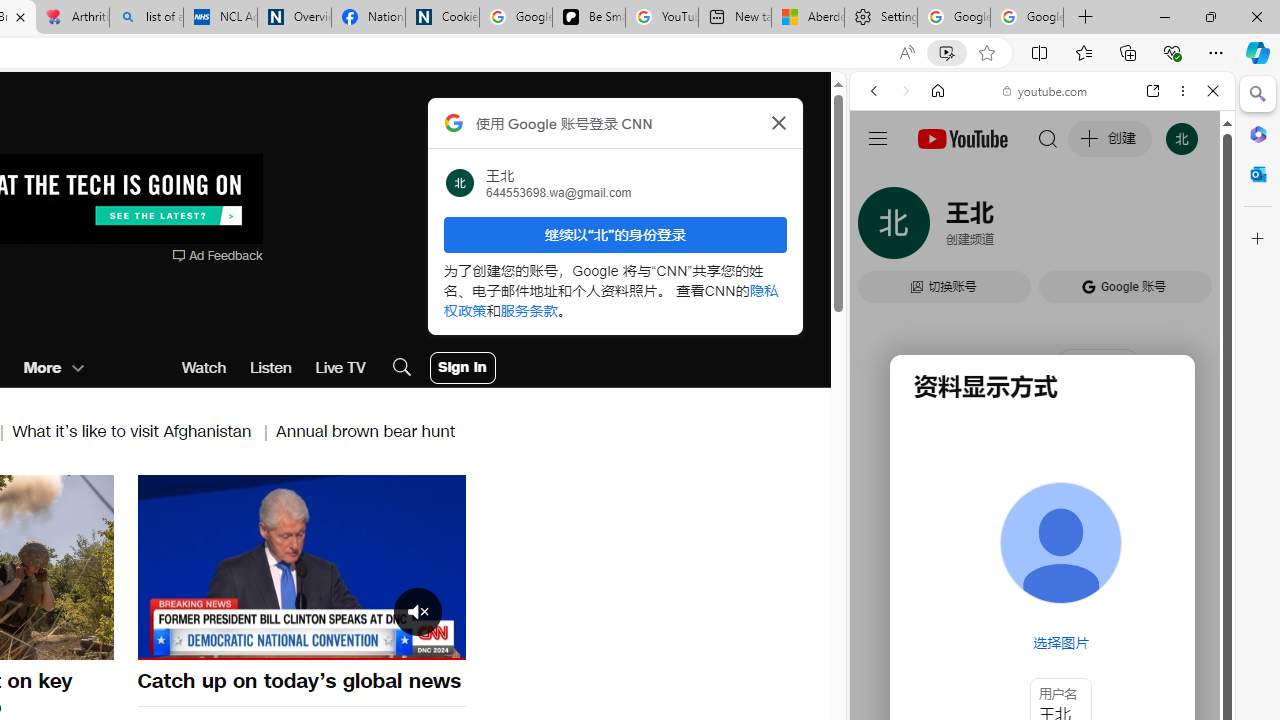 Image resolution: width=1280 pixels, height=720 pixels. Describe the element at coordinates (1006, 658) in the screenshot. I see `Search videos from youtube.com` at that location.